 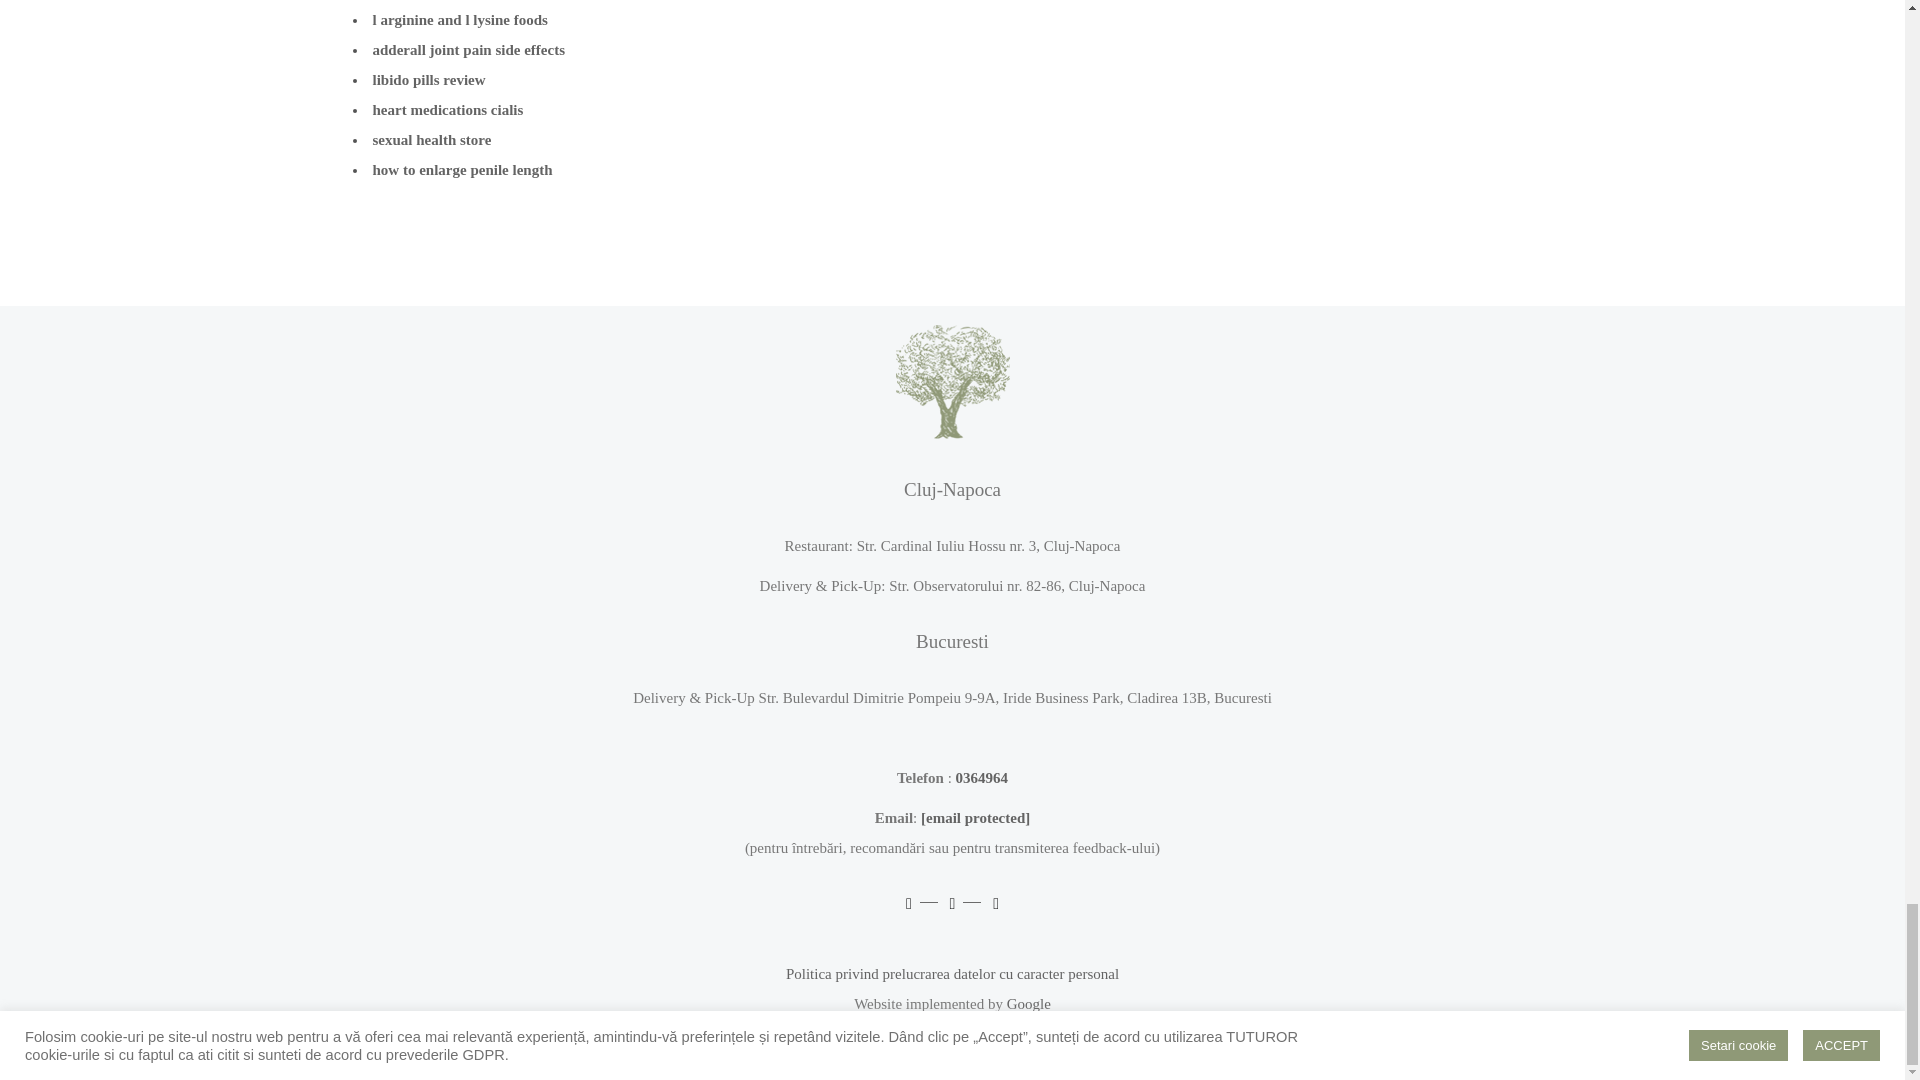 I want to click on libido pills review, so click(x=428, y=80).